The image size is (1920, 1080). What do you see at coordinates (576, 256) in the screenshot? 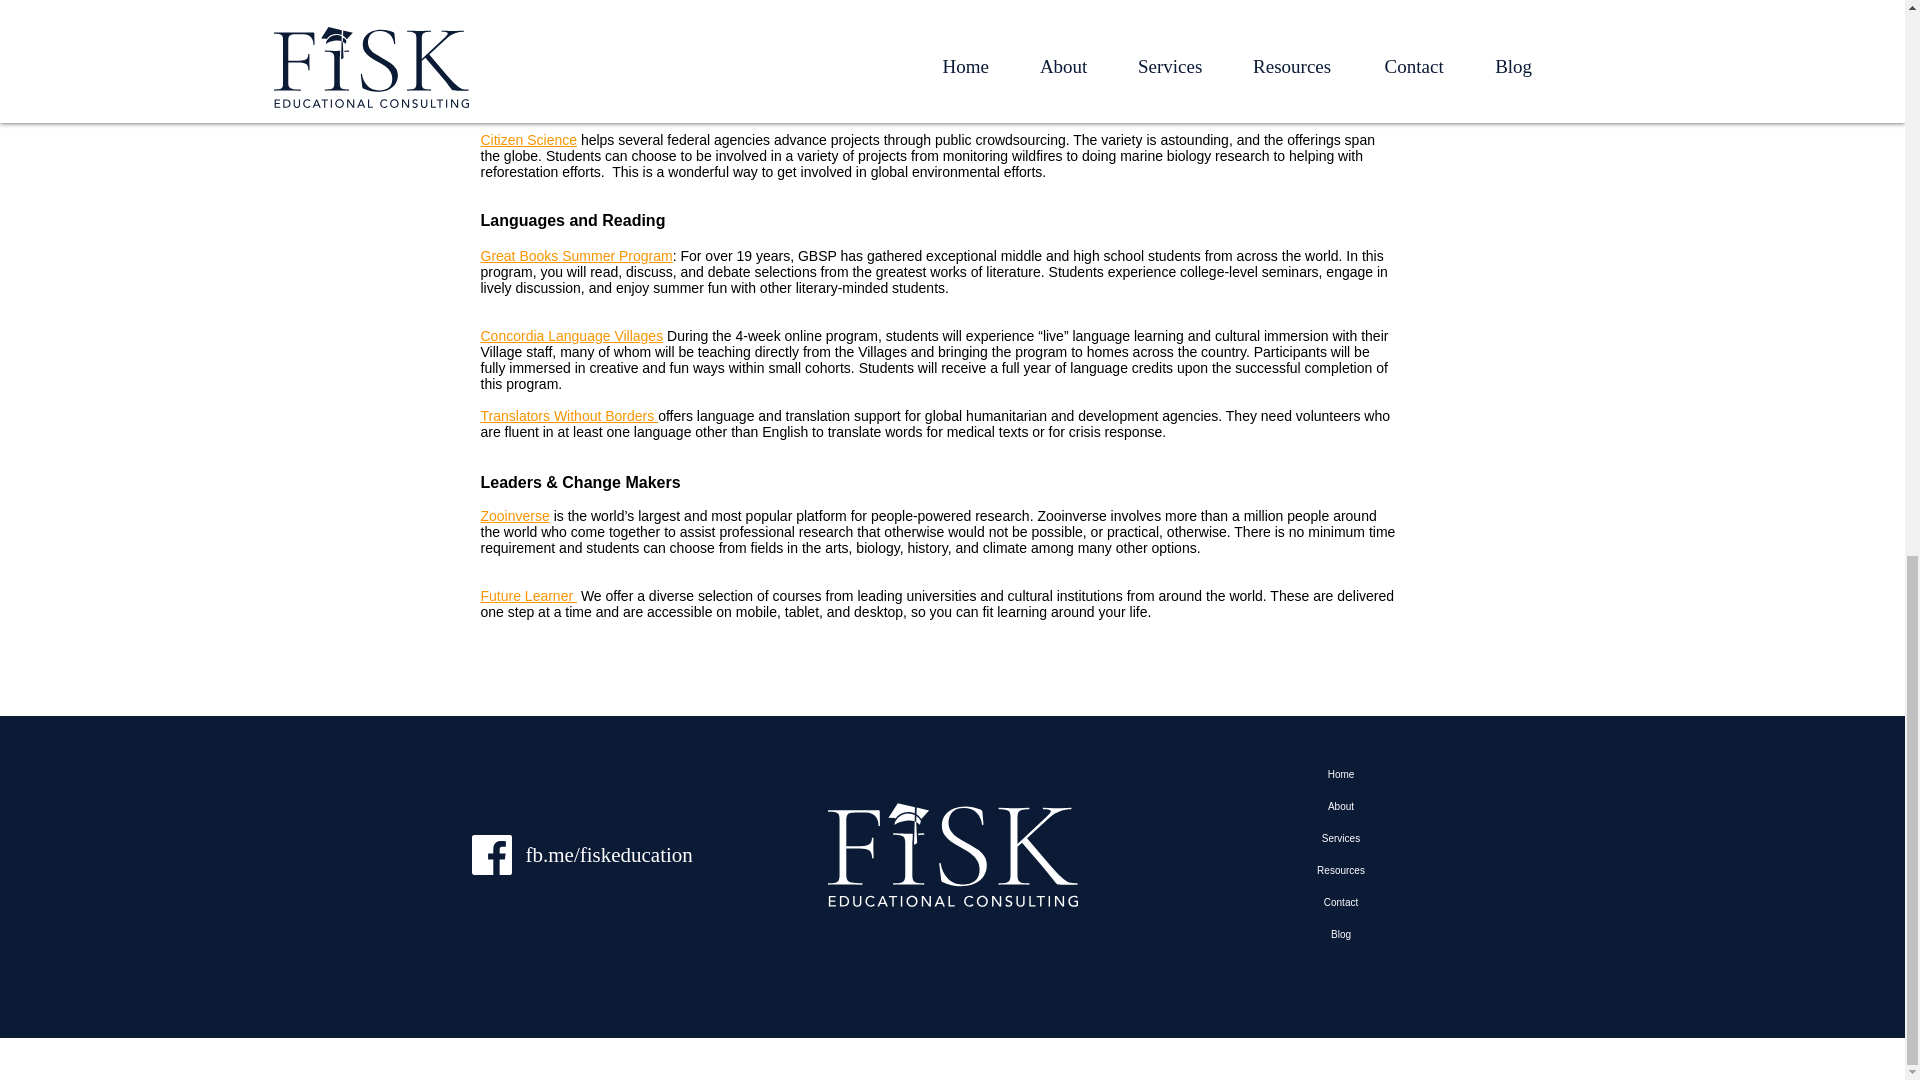
I see `Great Books Summer Program` at bounding box center [576, 256].